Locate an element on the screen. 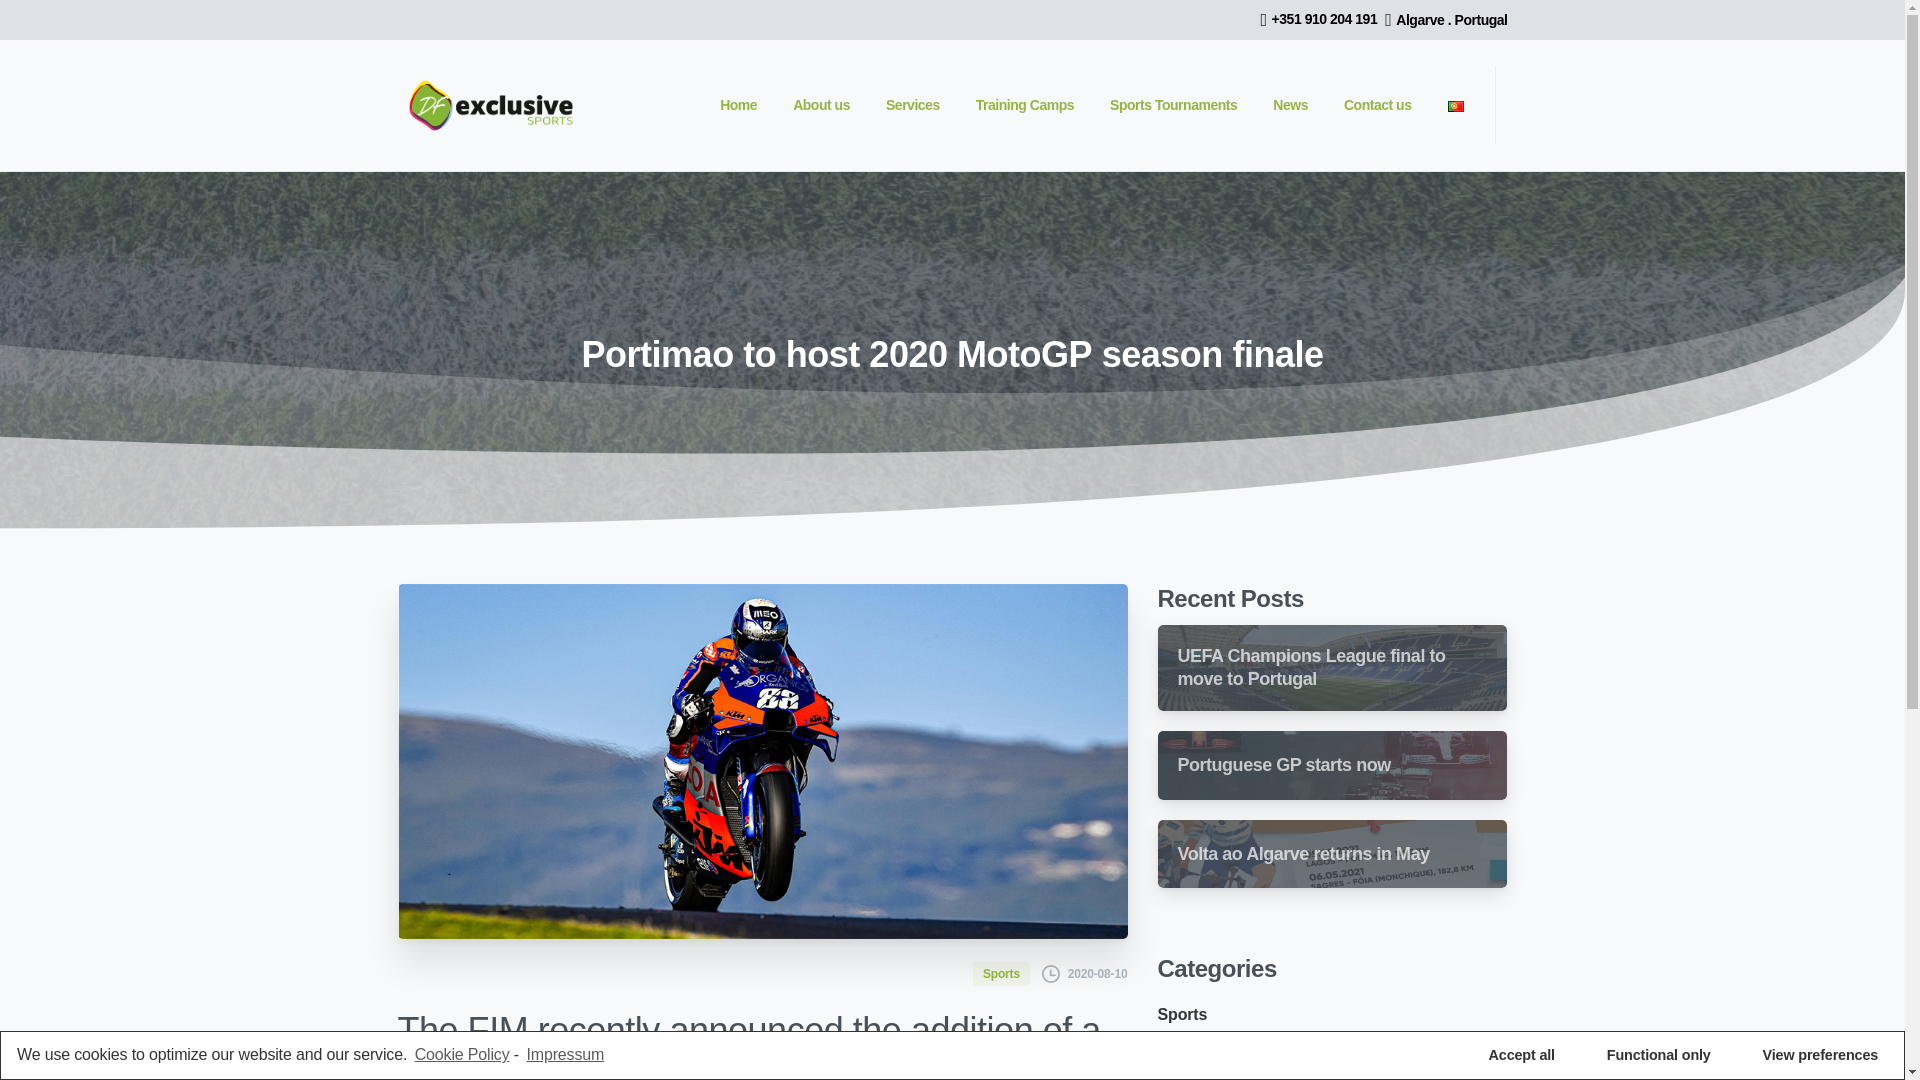 This screenshot has width=1920, height=1080. Cookie Policy is located at coordinates (461, 1055).